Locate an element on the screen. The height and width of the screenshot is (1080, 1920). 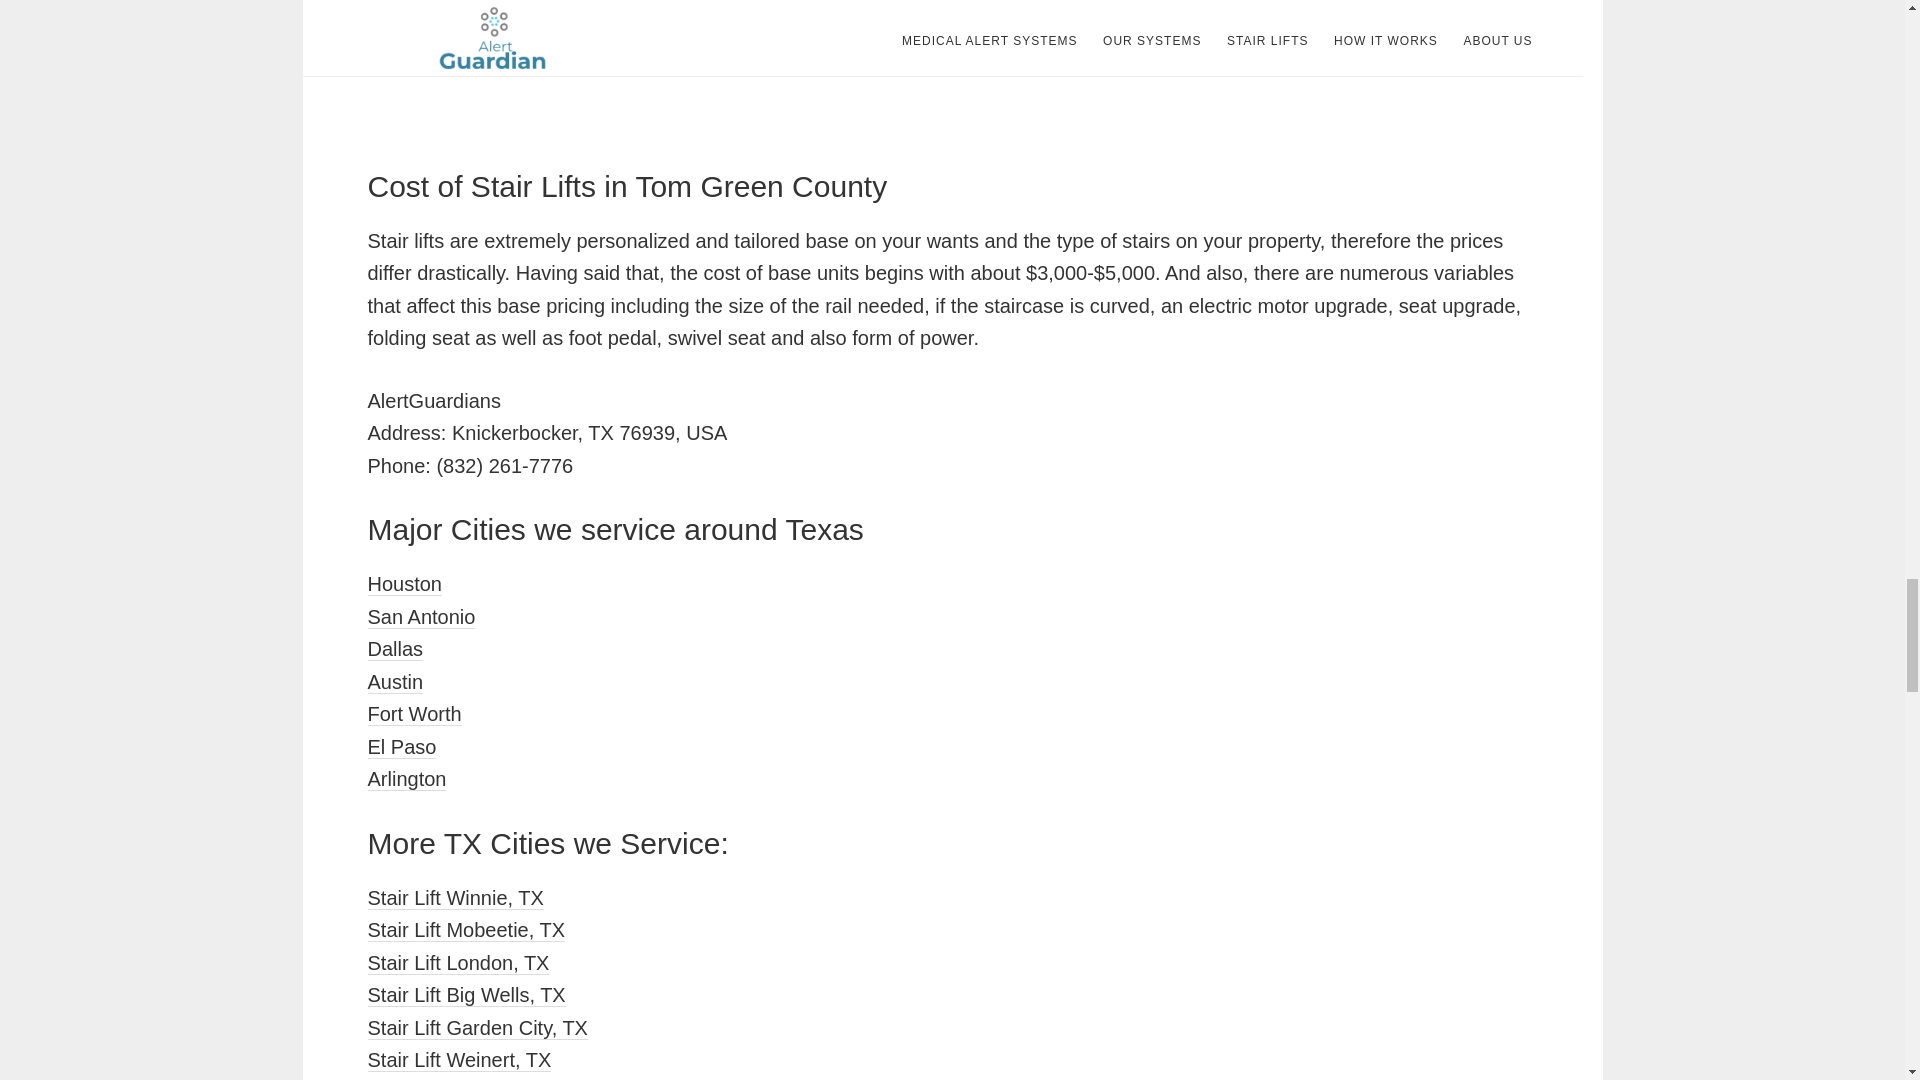
Stair Lift Garden City, TX is located at coordinates (478, 1028).